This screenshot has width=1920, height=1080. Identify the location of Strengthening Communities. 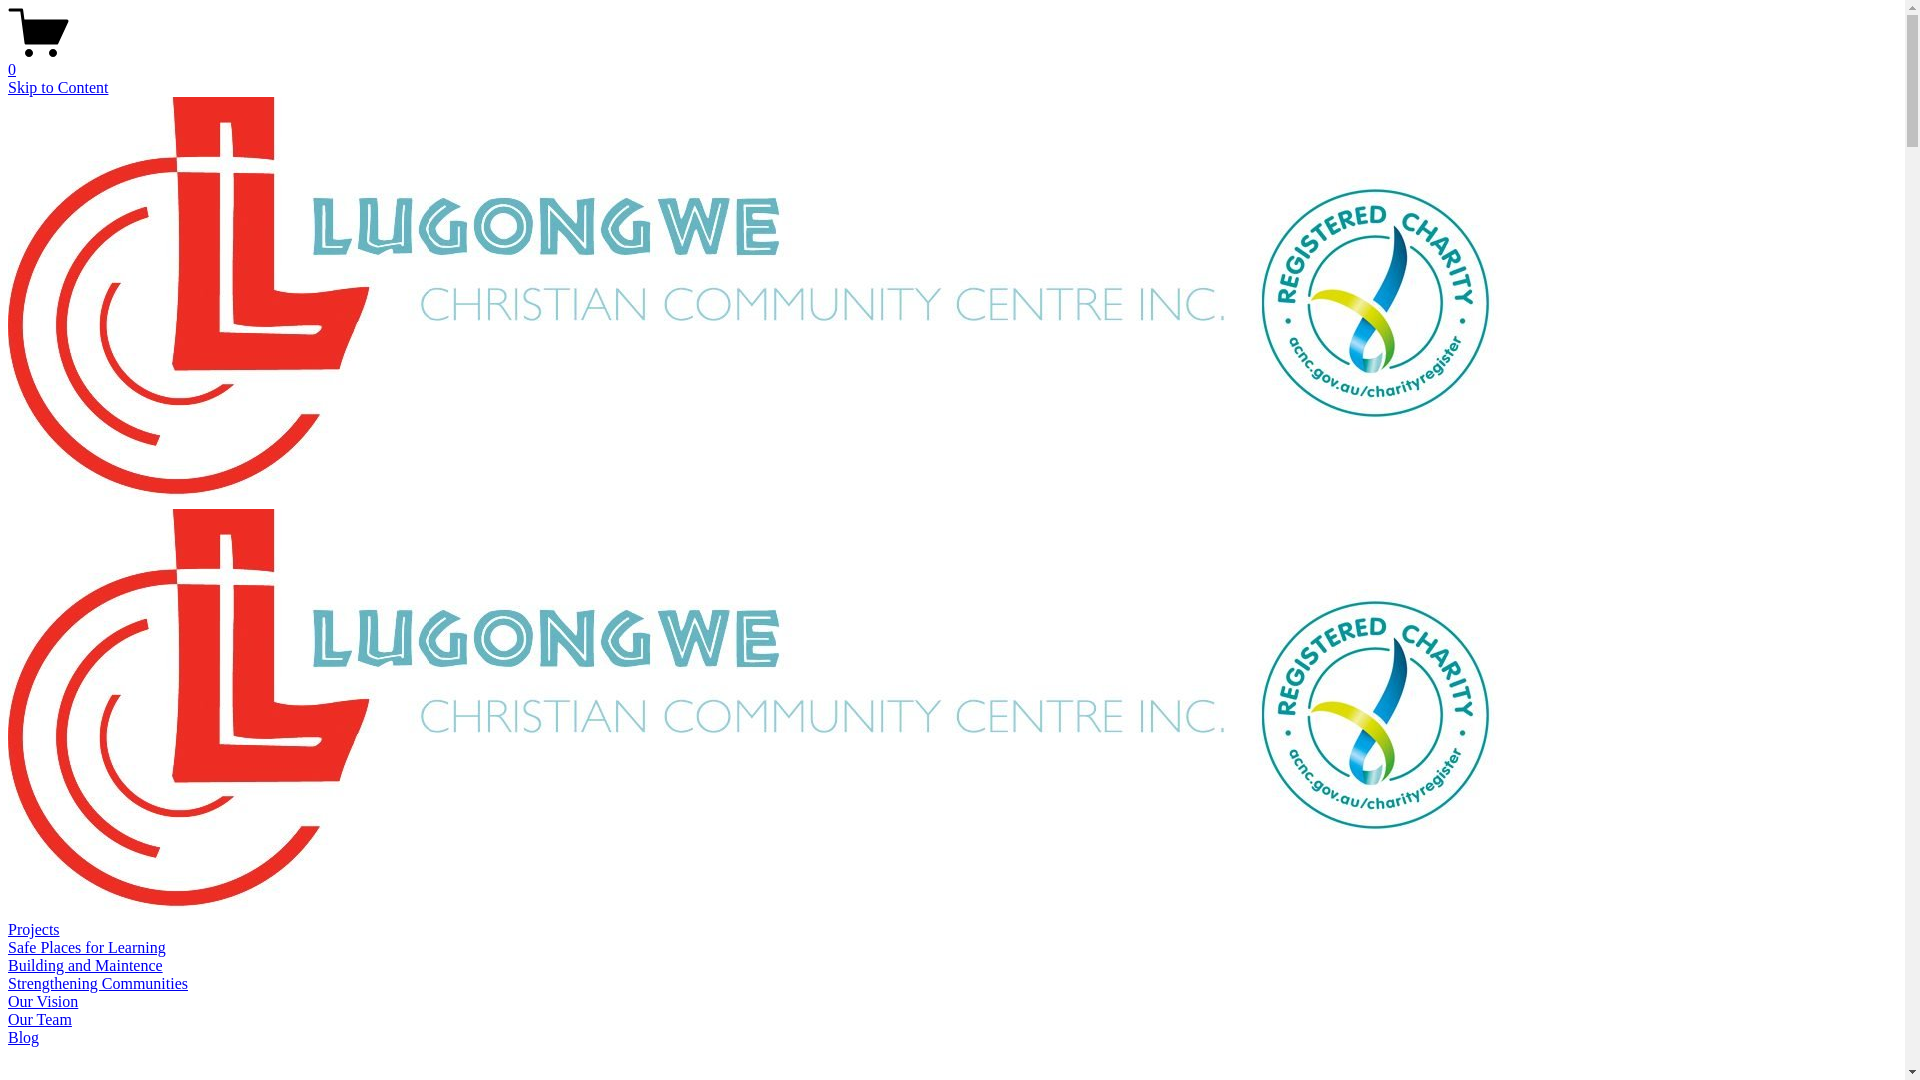
(98, 984).